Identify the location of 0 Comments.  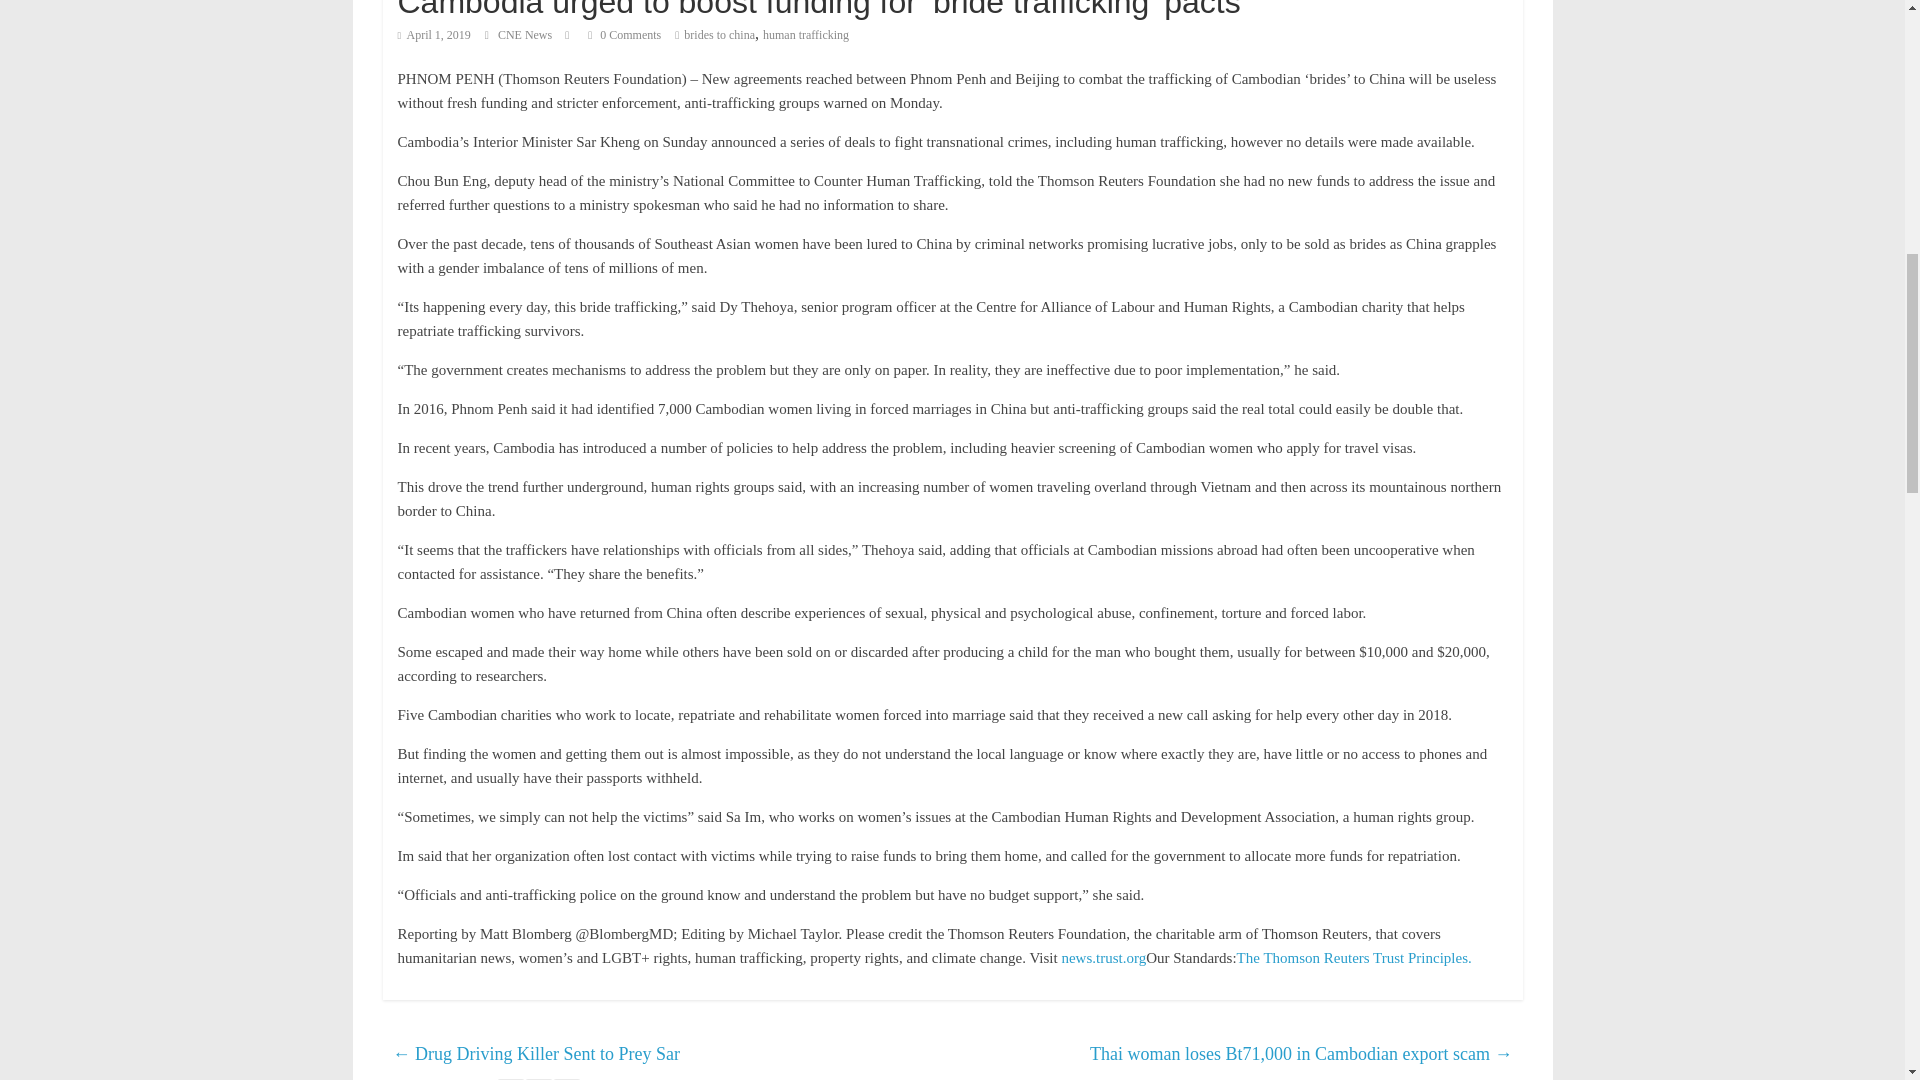
(624, 35).